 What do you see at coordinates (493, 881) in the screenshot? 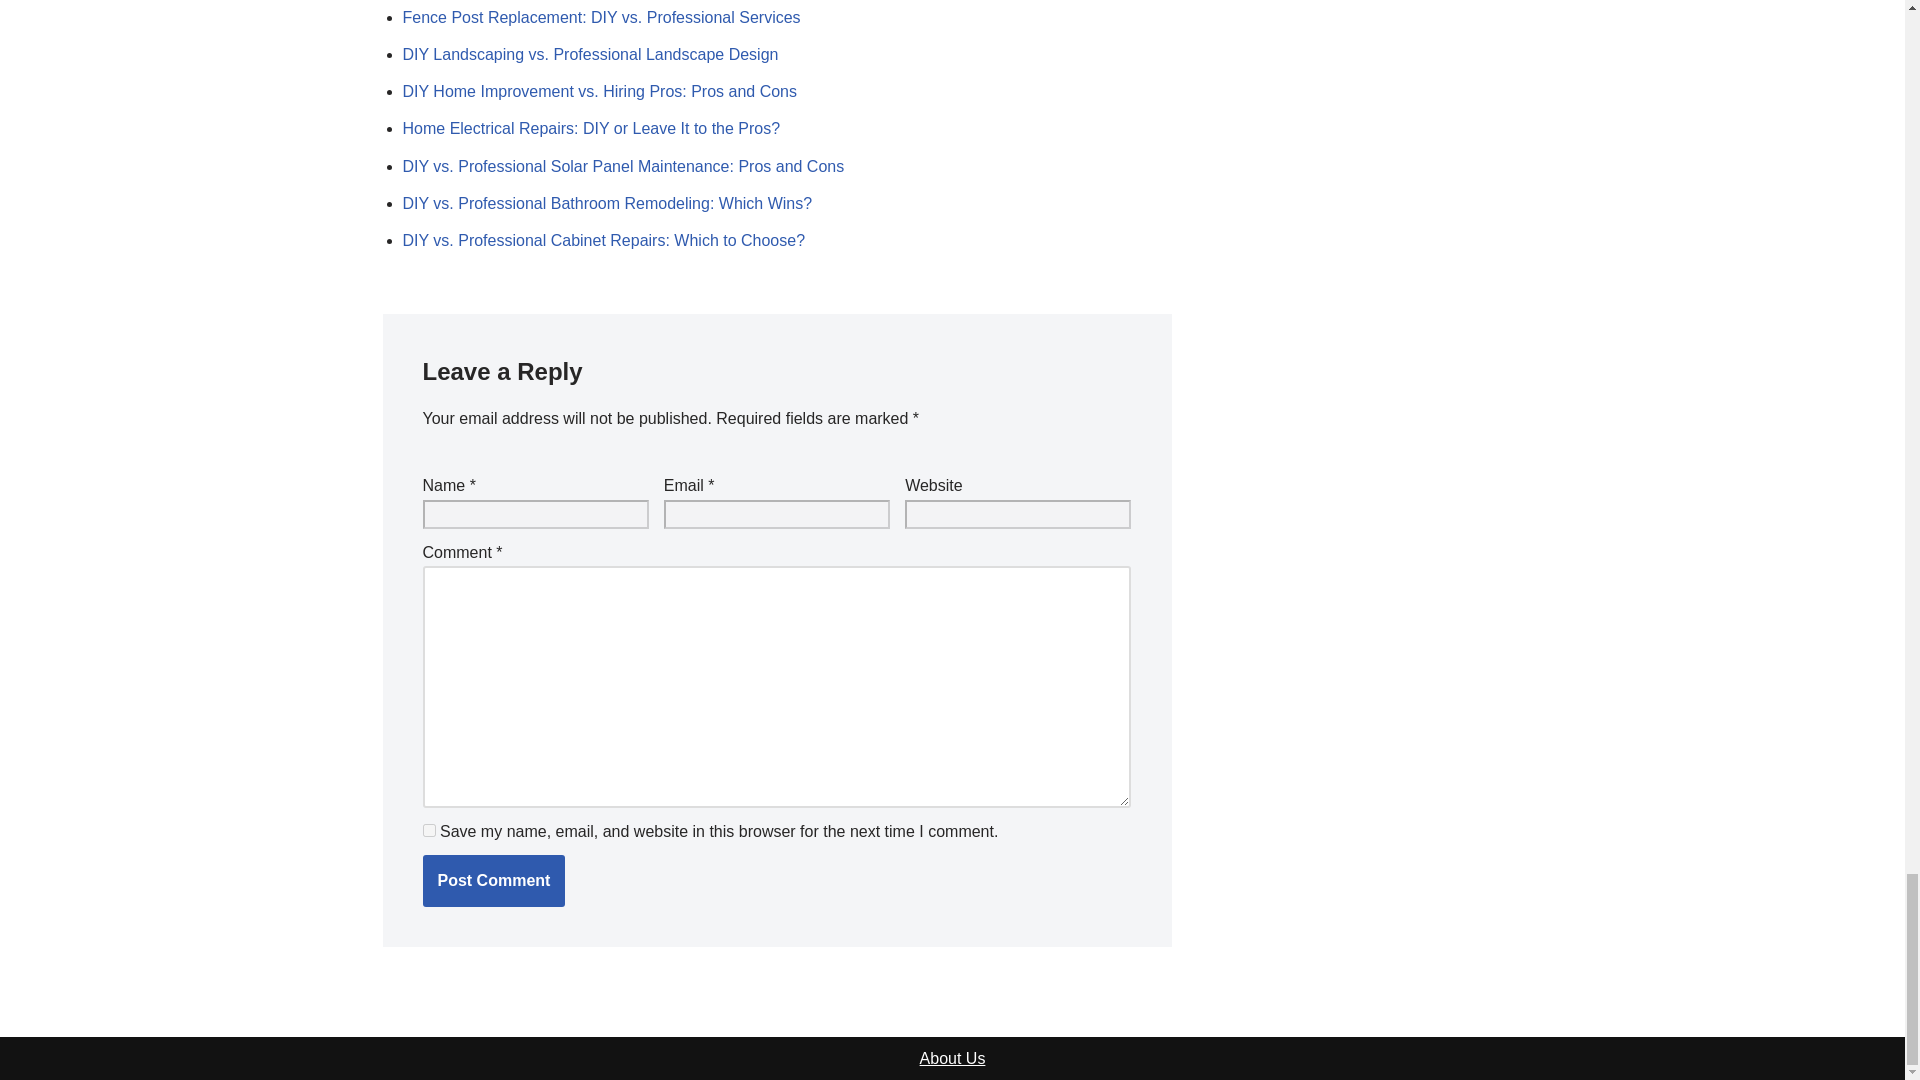
I see `Post Comment` at bounding box center [493, 881].